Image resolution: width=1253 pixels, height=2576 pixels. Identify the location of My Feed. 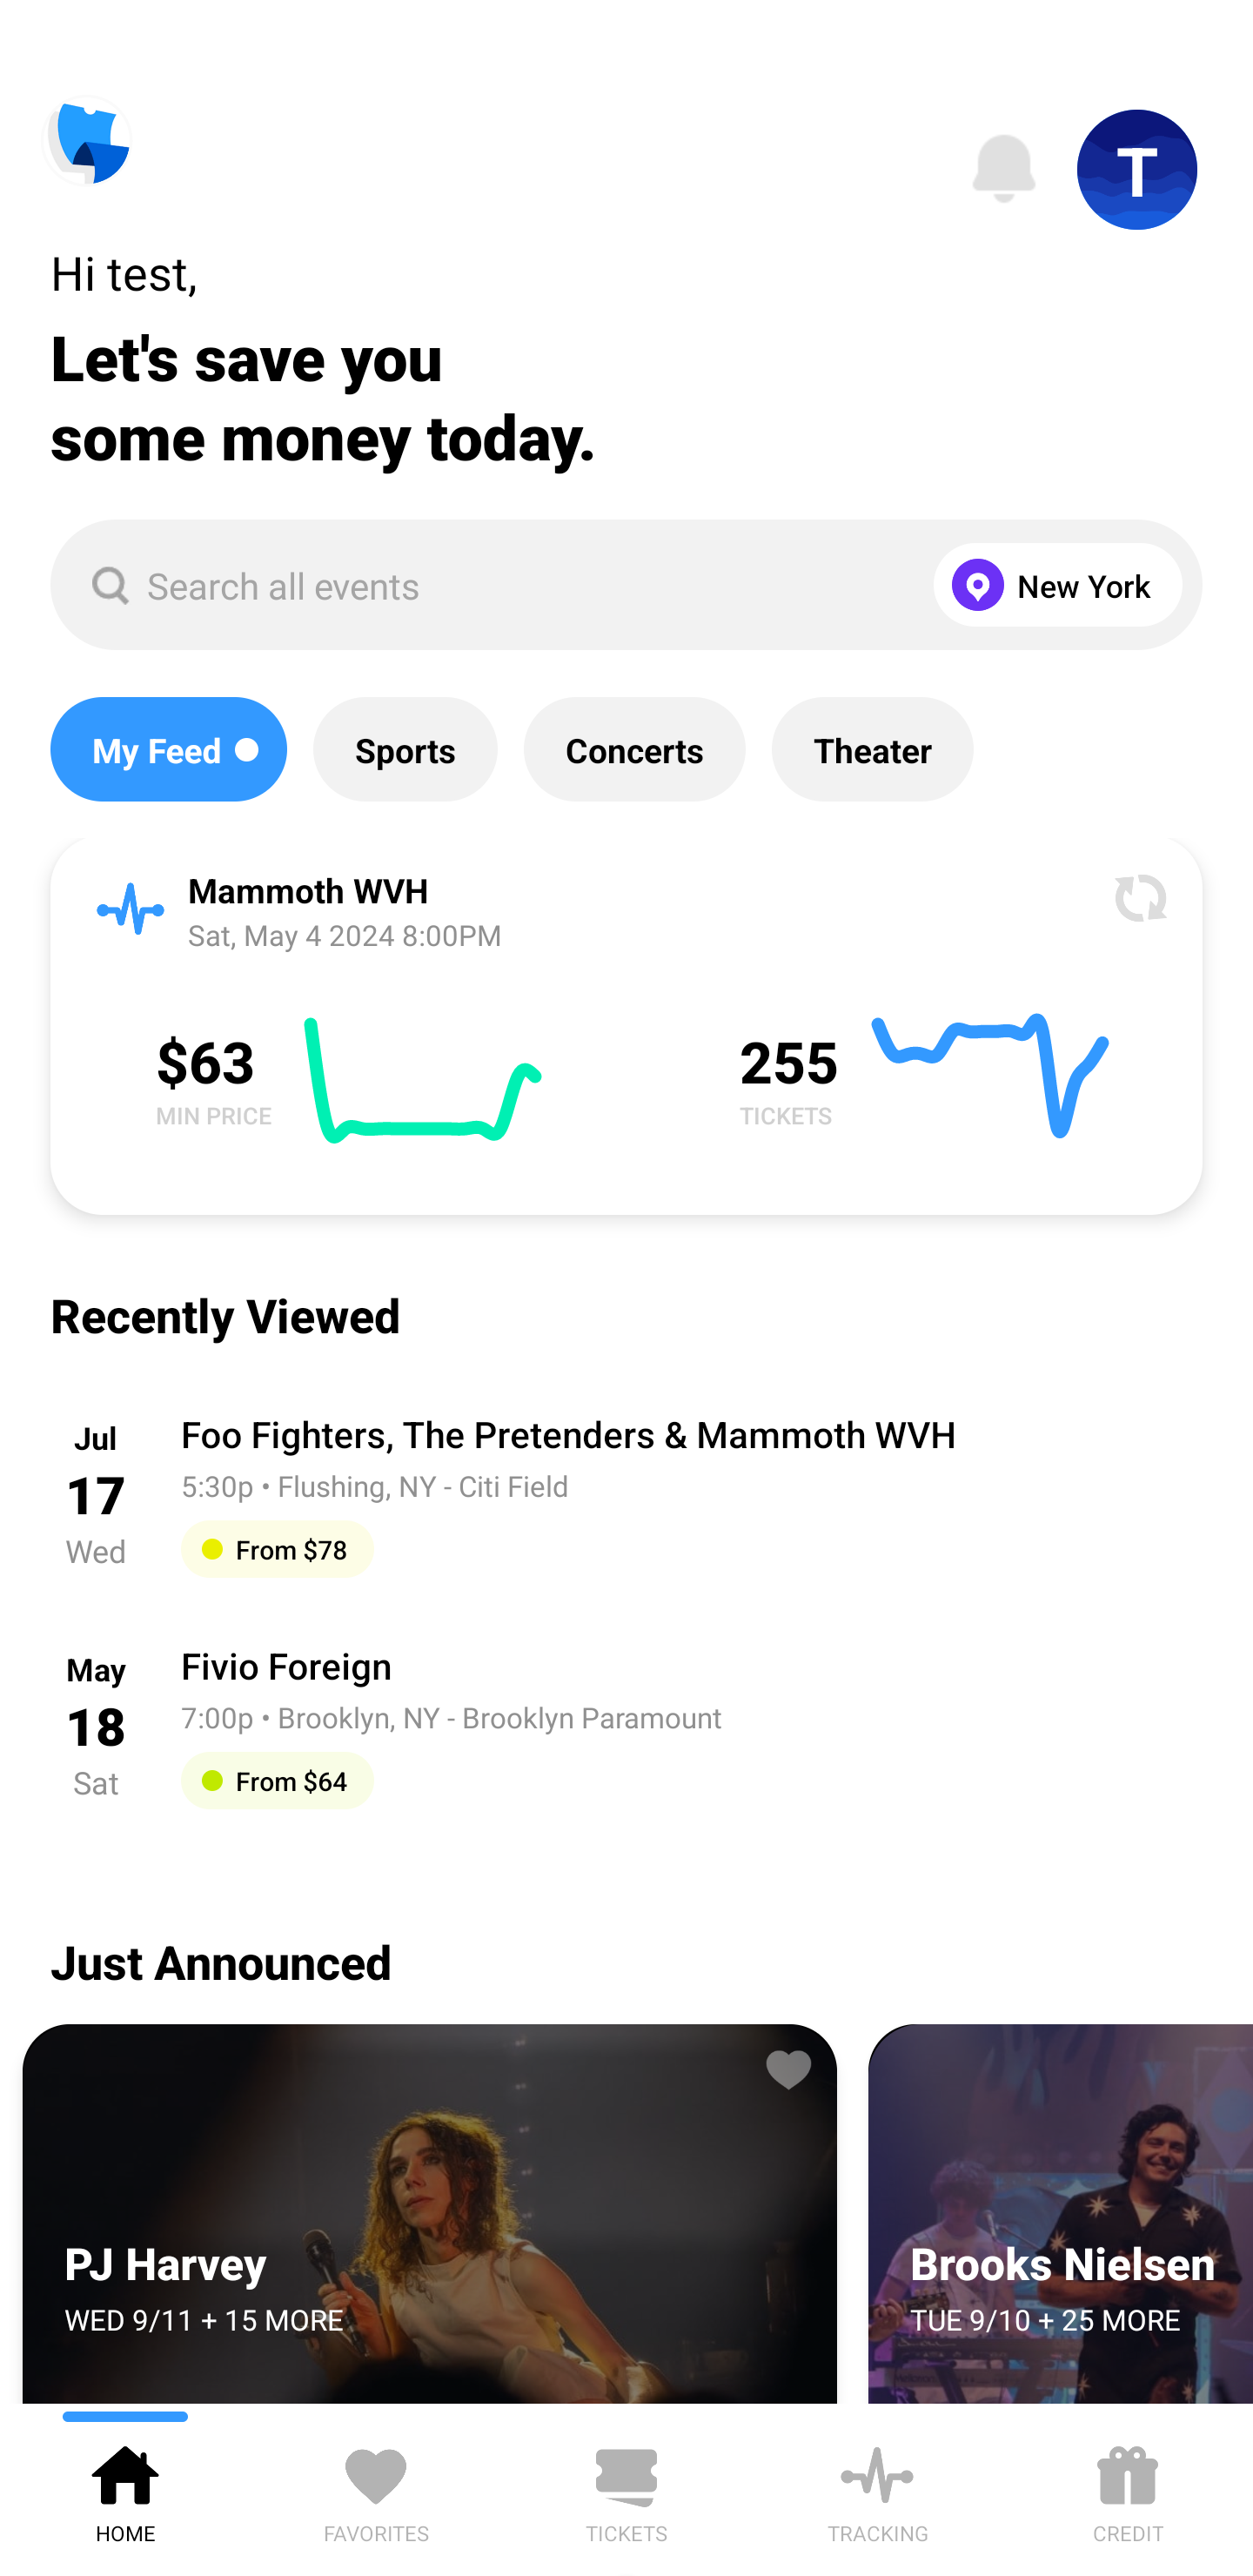
(168, 749).